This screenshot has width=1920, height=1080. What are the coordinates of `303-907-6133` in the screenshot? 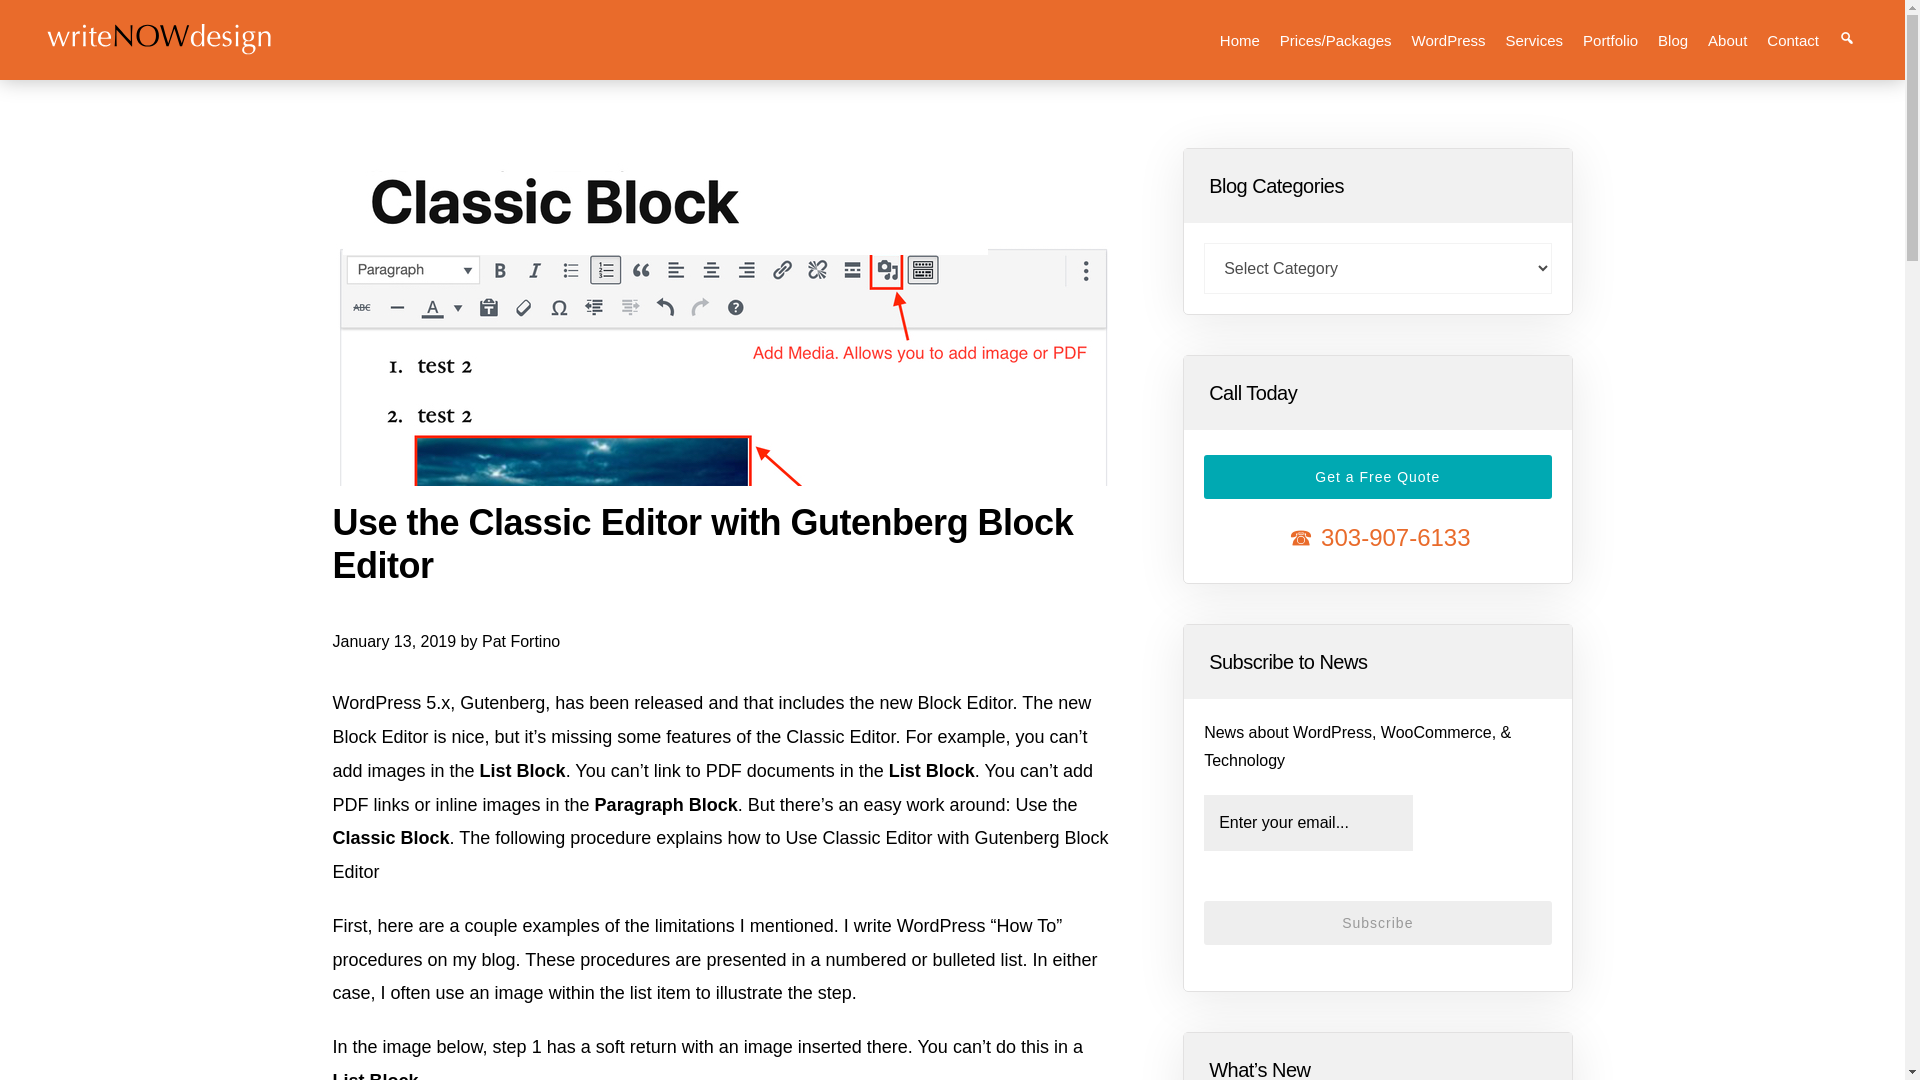 It's located at (1377, 536).